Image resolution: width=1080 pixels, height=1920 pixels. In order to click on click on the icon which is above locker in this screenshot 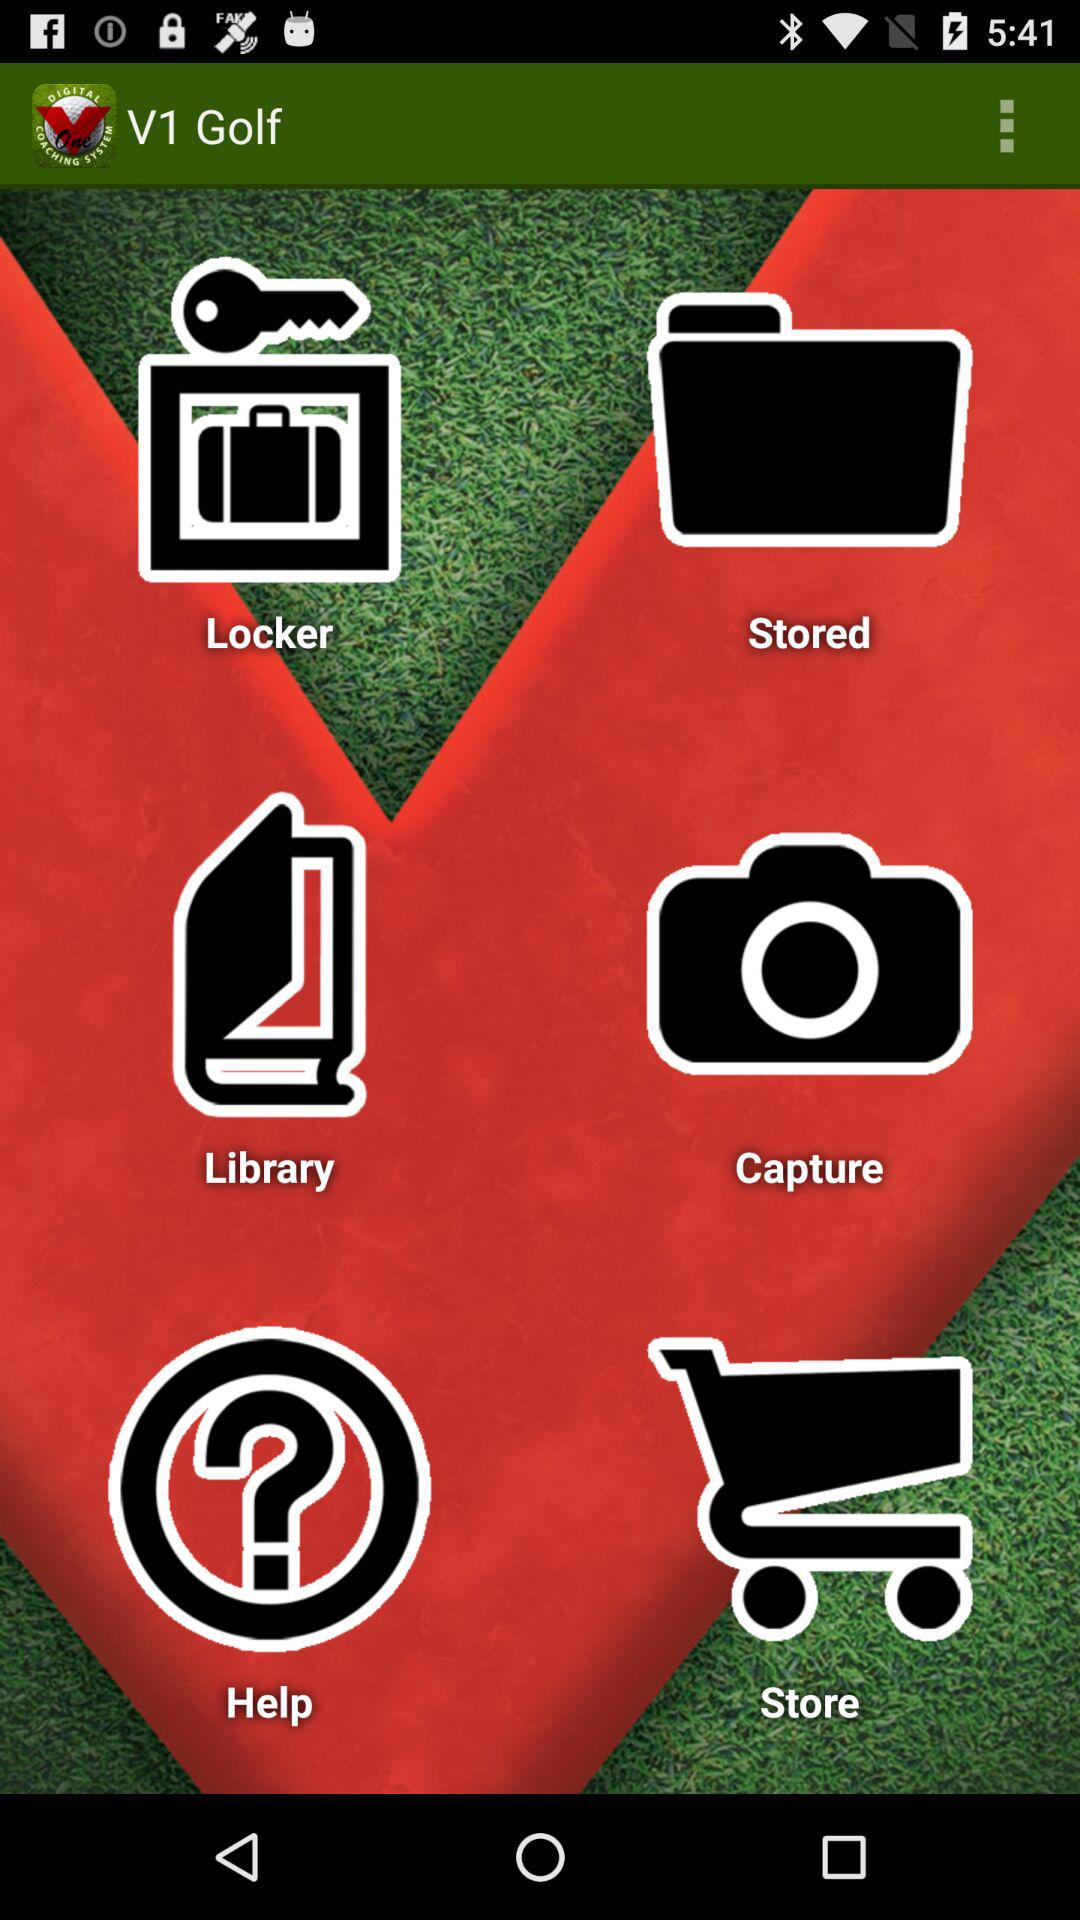, I will do `click(270, 420)`.